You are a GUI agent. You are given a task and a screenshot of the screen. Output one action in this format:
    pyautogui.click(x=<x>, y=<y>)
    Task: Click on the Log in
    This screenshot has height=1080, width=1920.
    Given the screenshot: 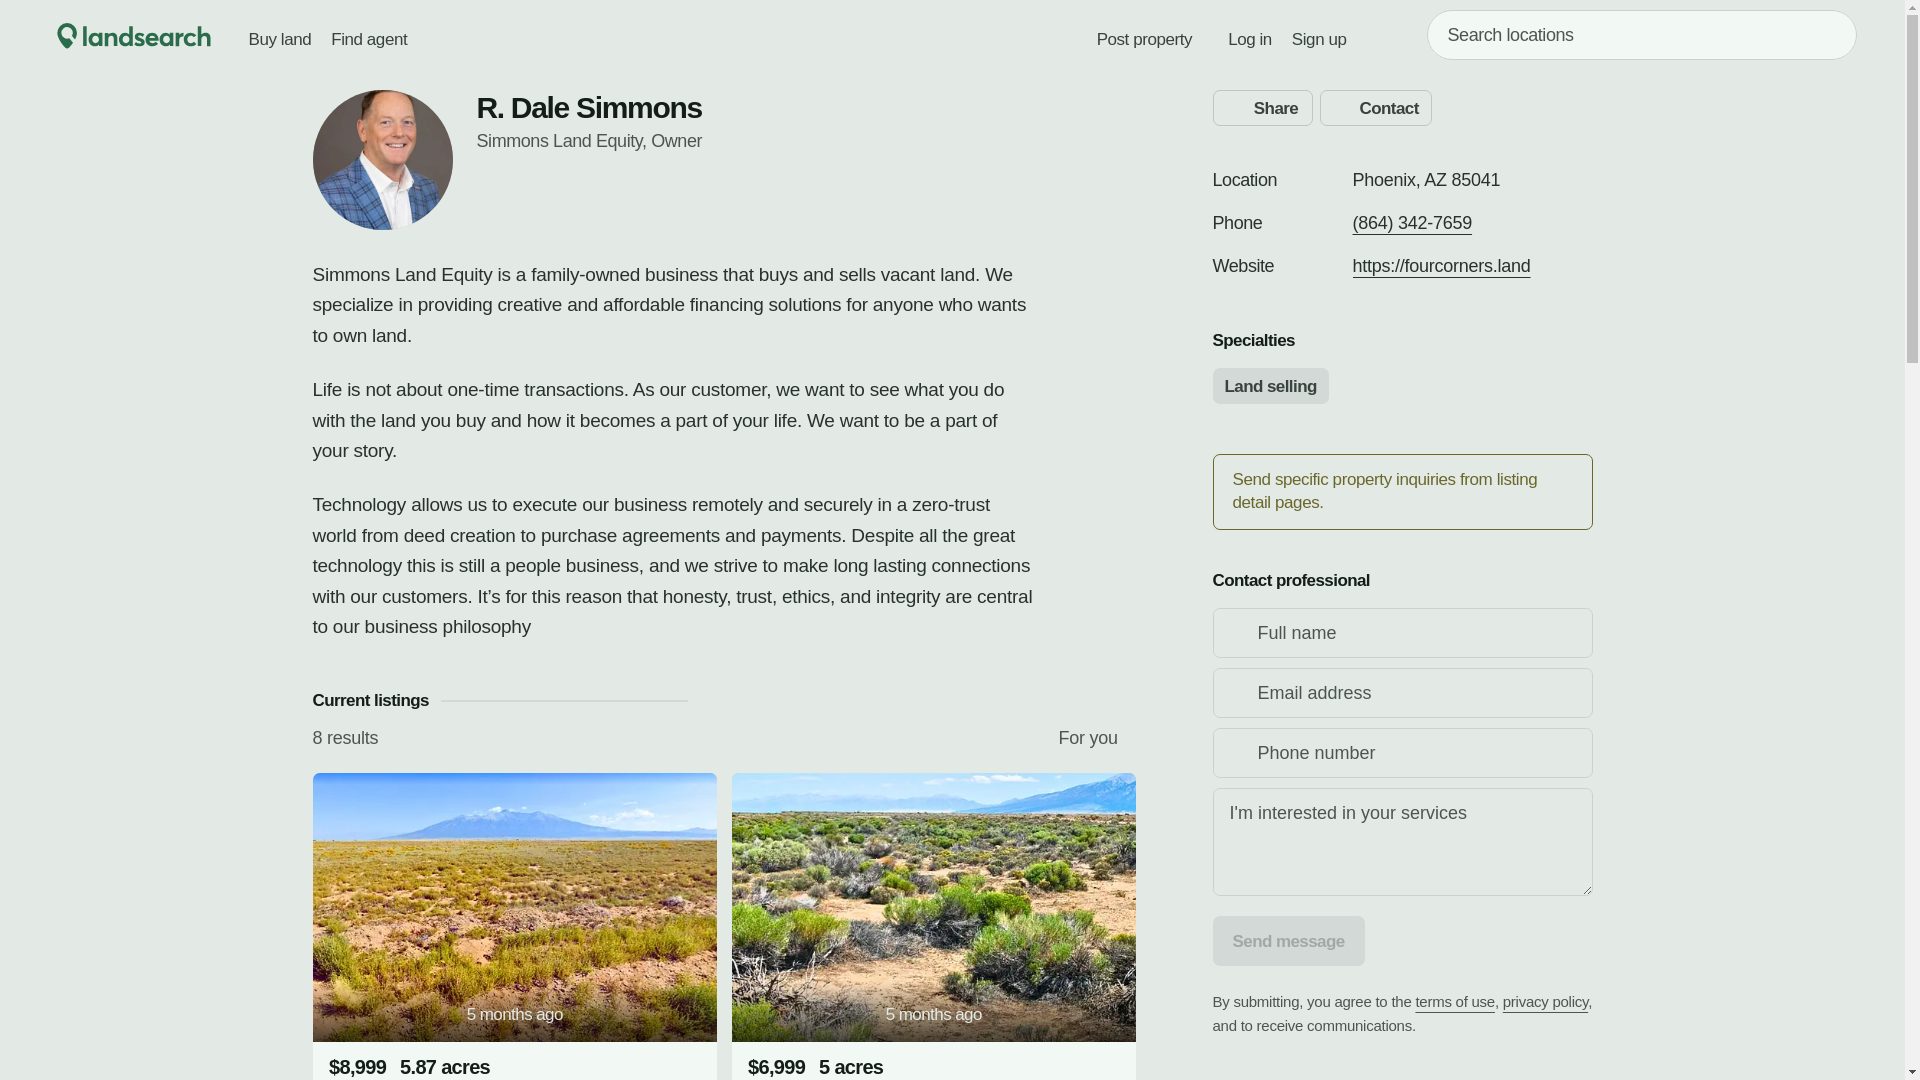 What is the action you would take?
    pyautogui.click(x=1250, y=35)
    